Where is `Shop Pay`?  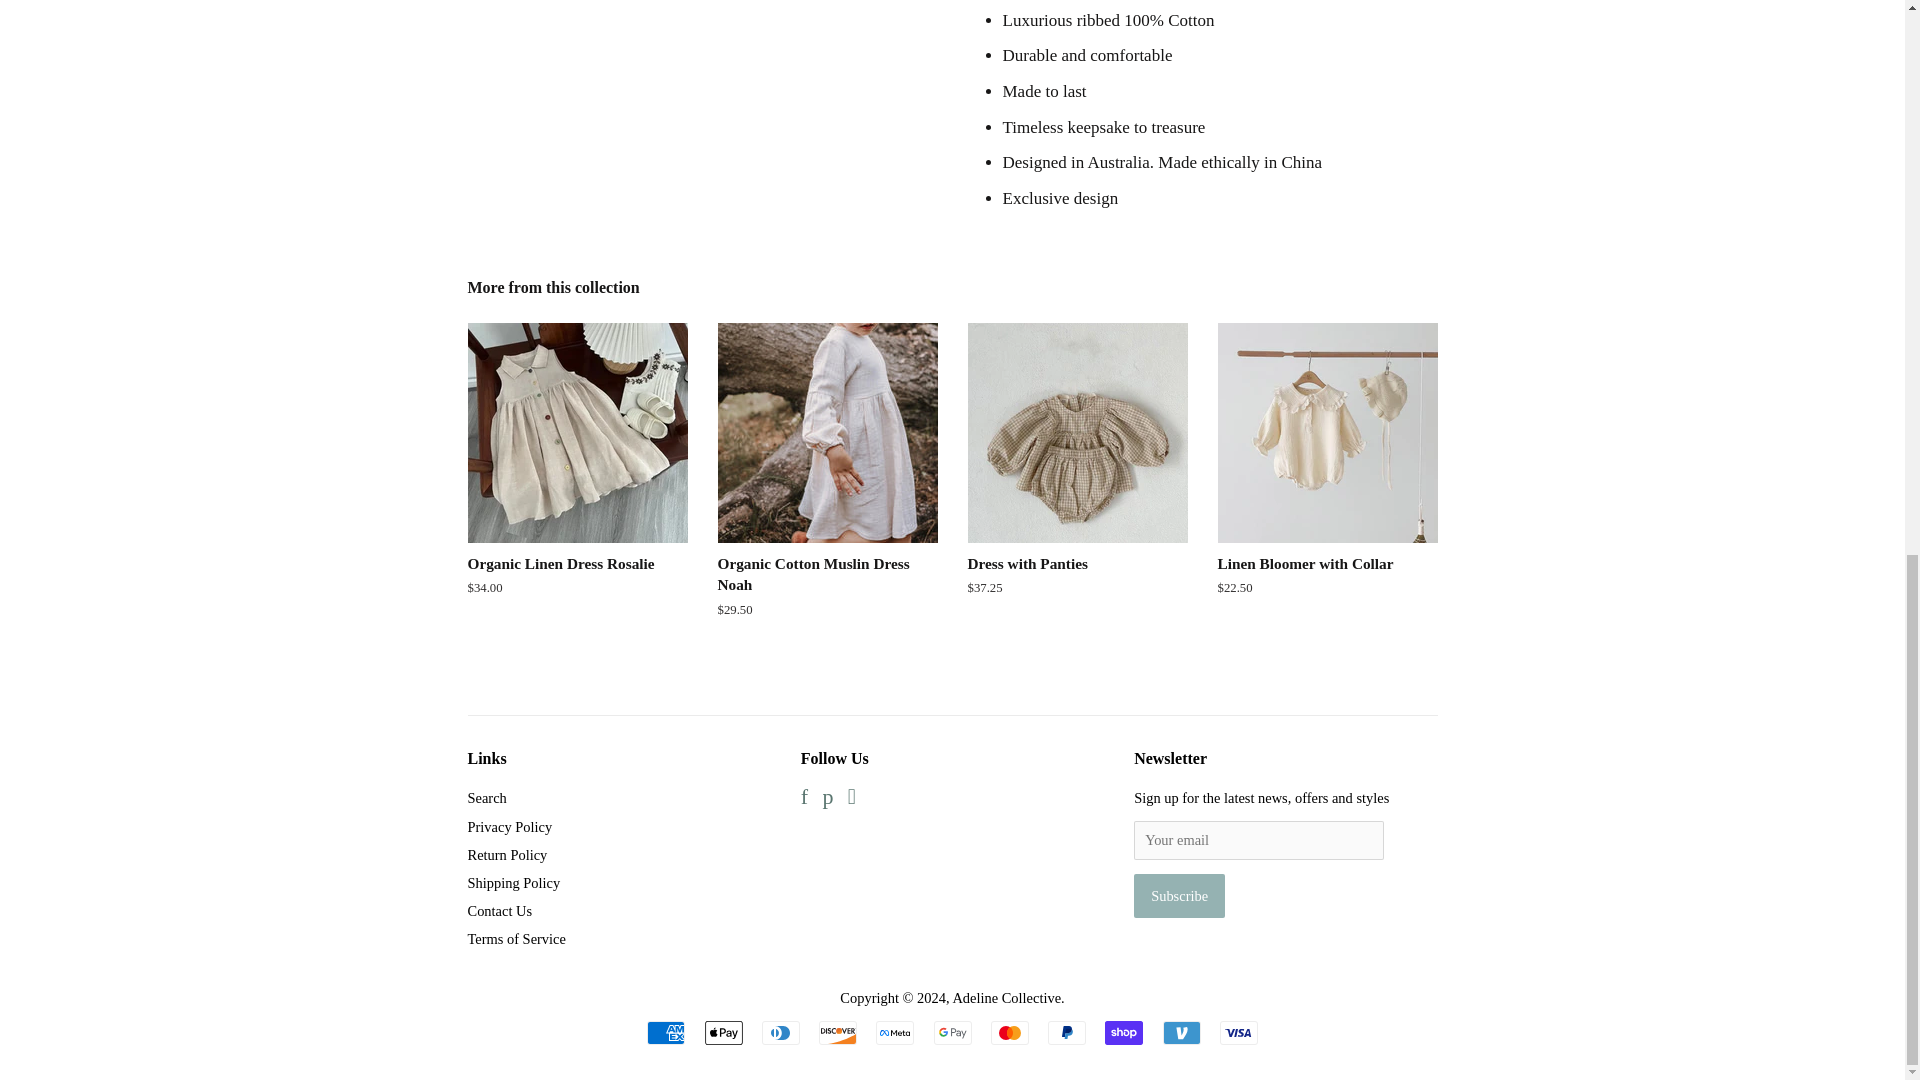
Shop Pay is located at coordinates (1124, 1032).